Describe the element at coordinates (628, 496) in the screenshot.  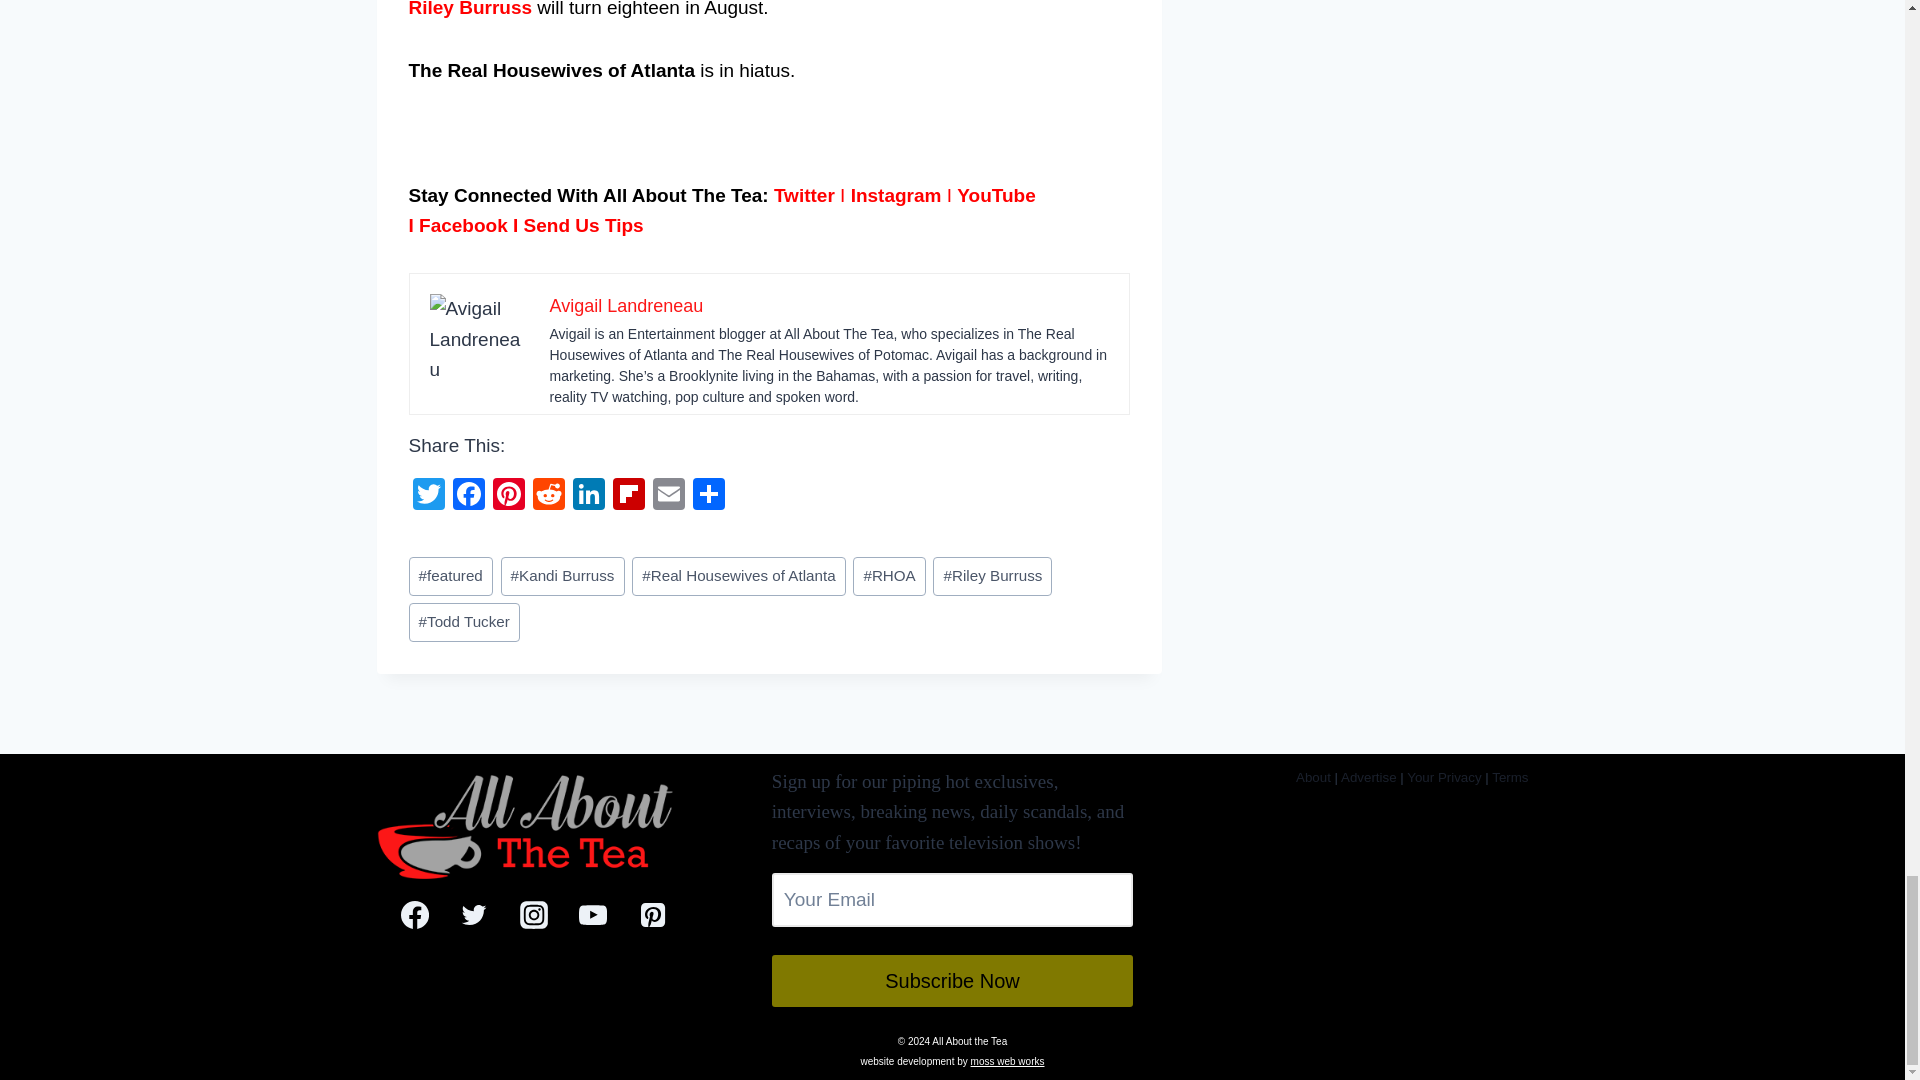
I see `Flipboard` at that location.